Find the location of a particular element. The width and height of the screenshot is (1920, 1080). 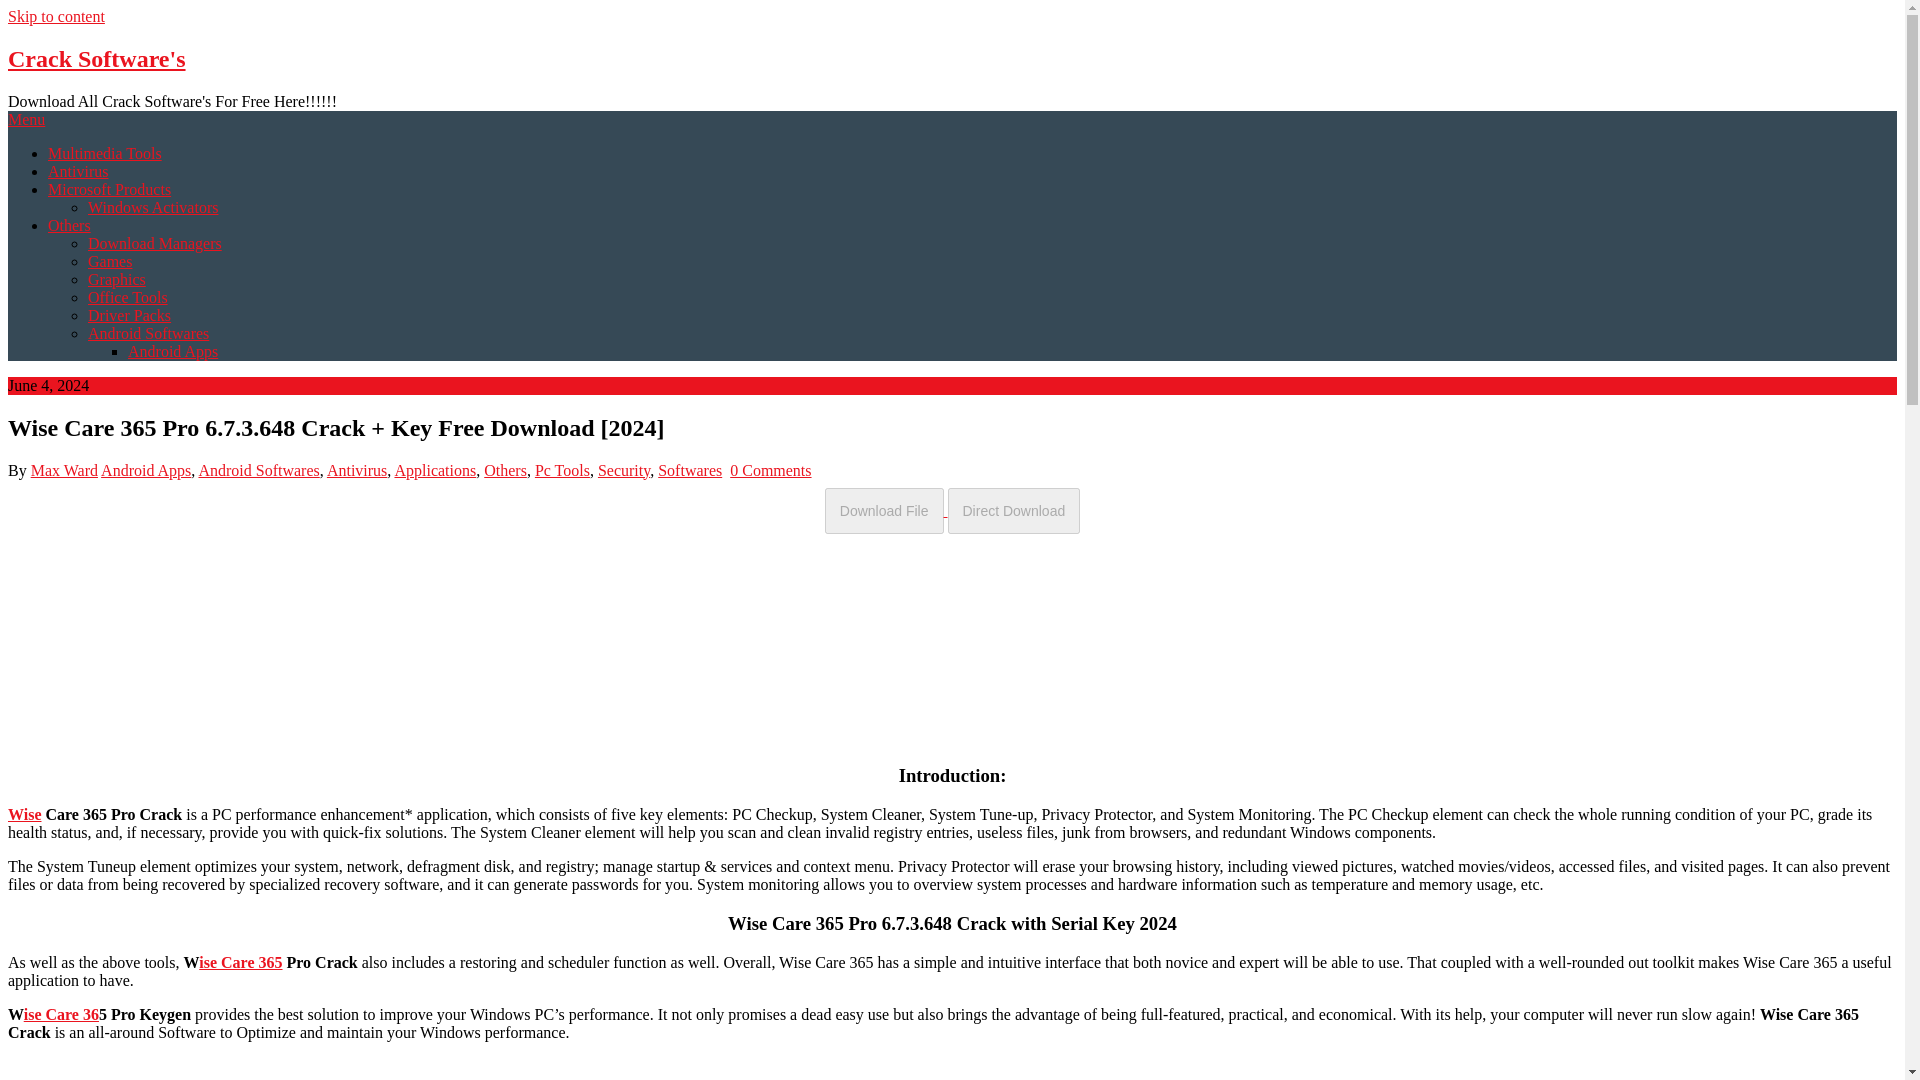

0 Comments is located at coordinates (770, 470).